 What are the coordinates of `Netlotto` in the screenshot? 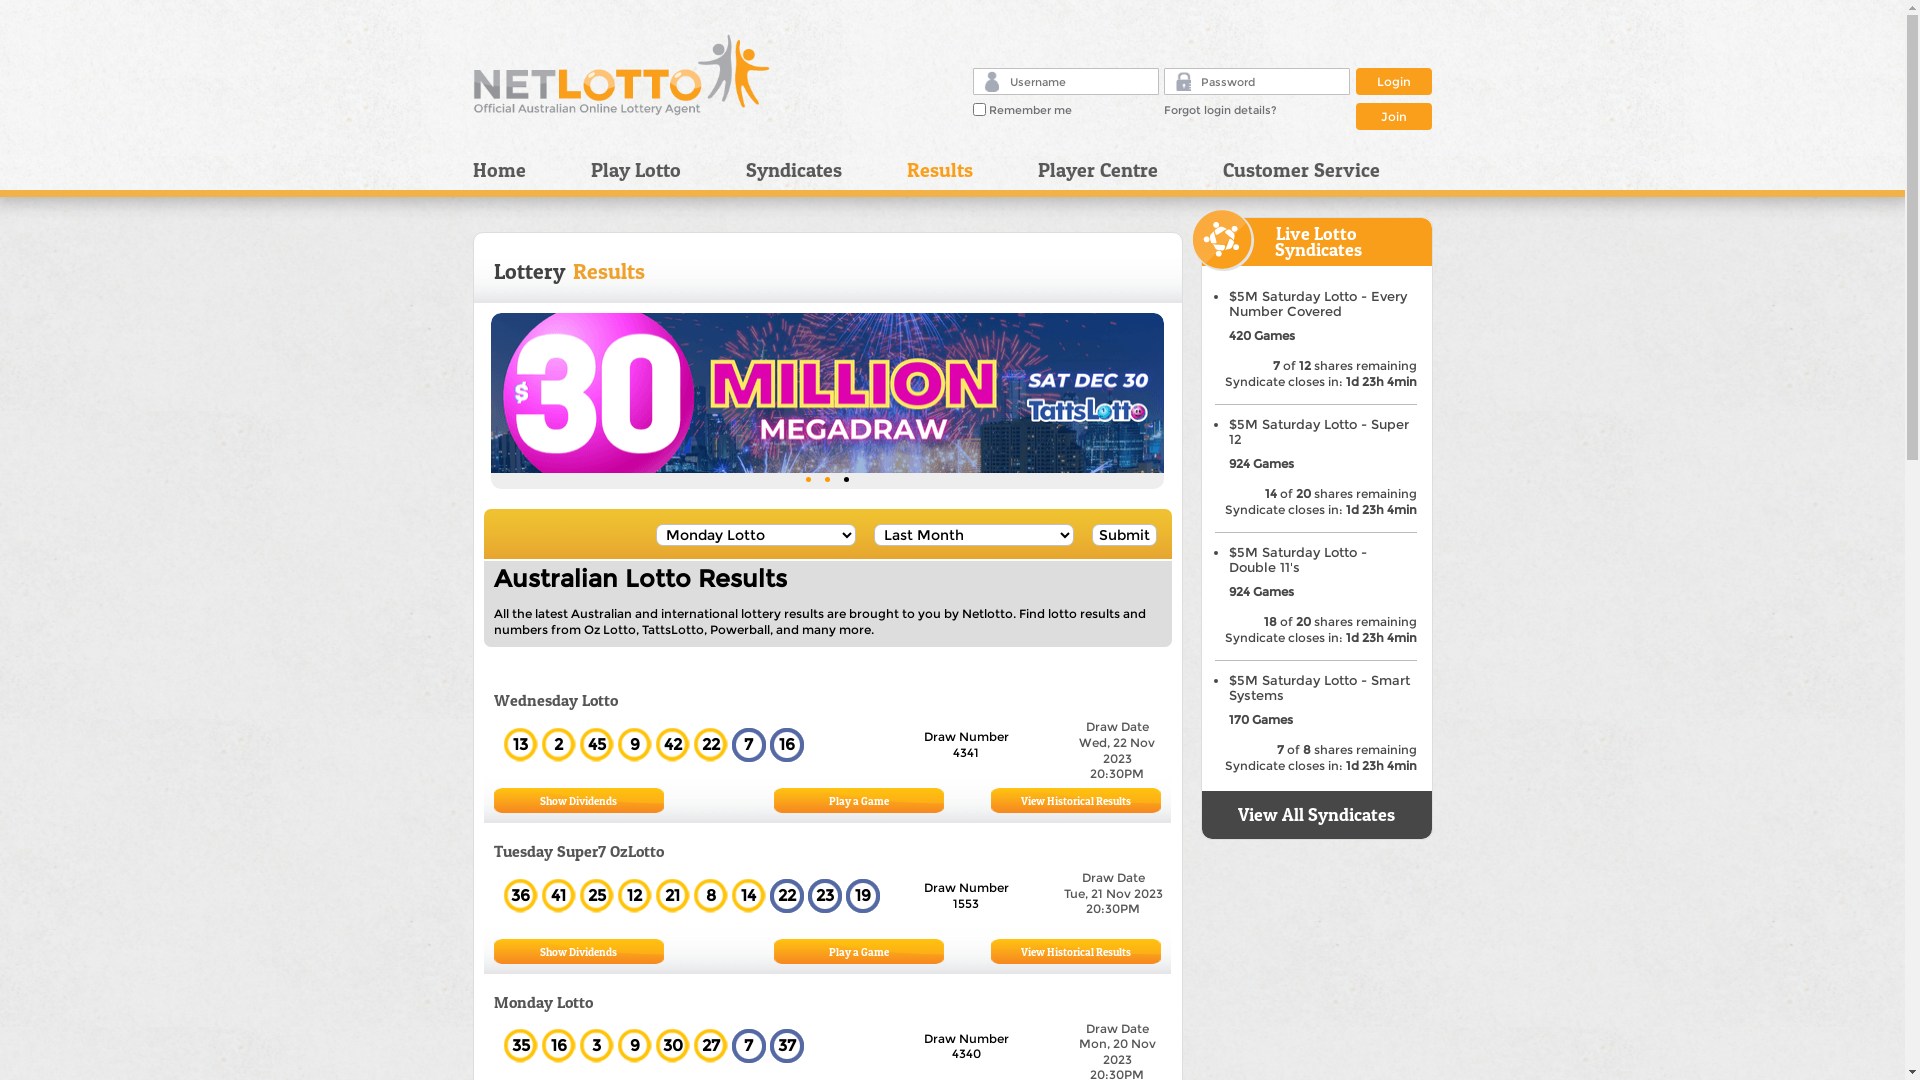 It's located at (622, 75).